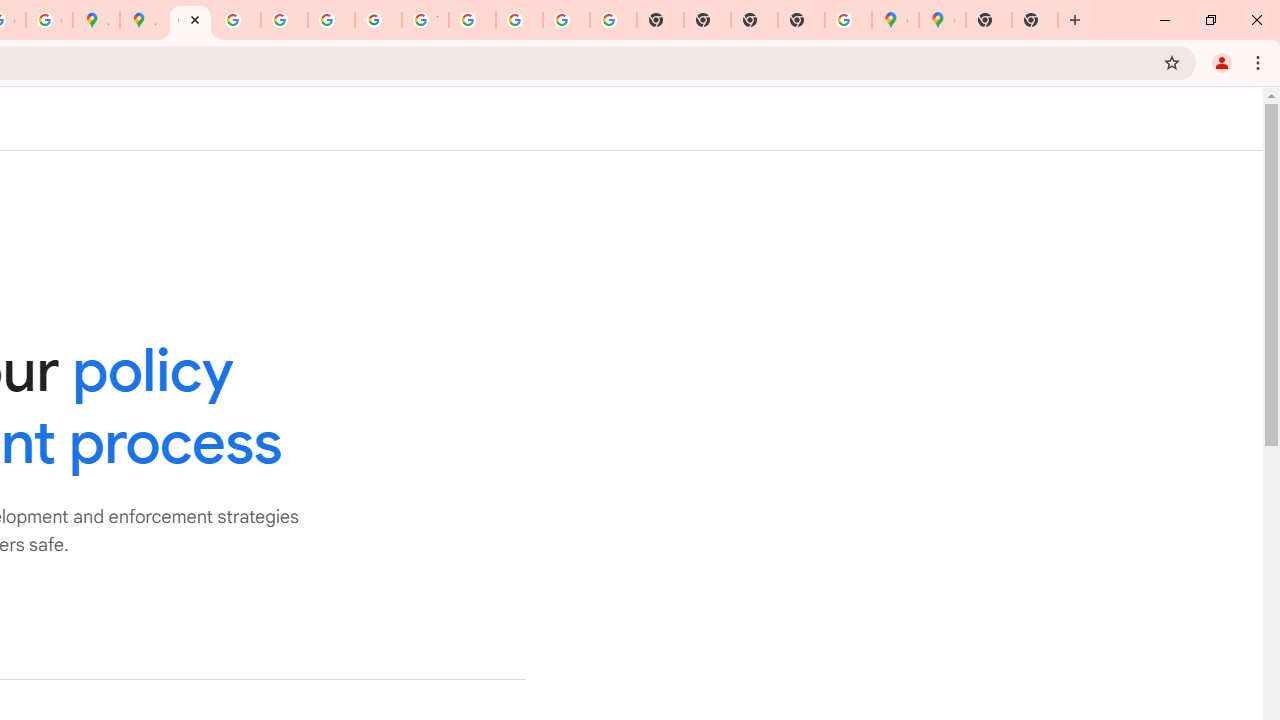 The height and width of the screenshot is (720, 1280). What do you see at coordinates (848, 20) in the screenshot?
I see `Use Google Maps in Space - Google Maps Help` at bounding box center [848, 20].